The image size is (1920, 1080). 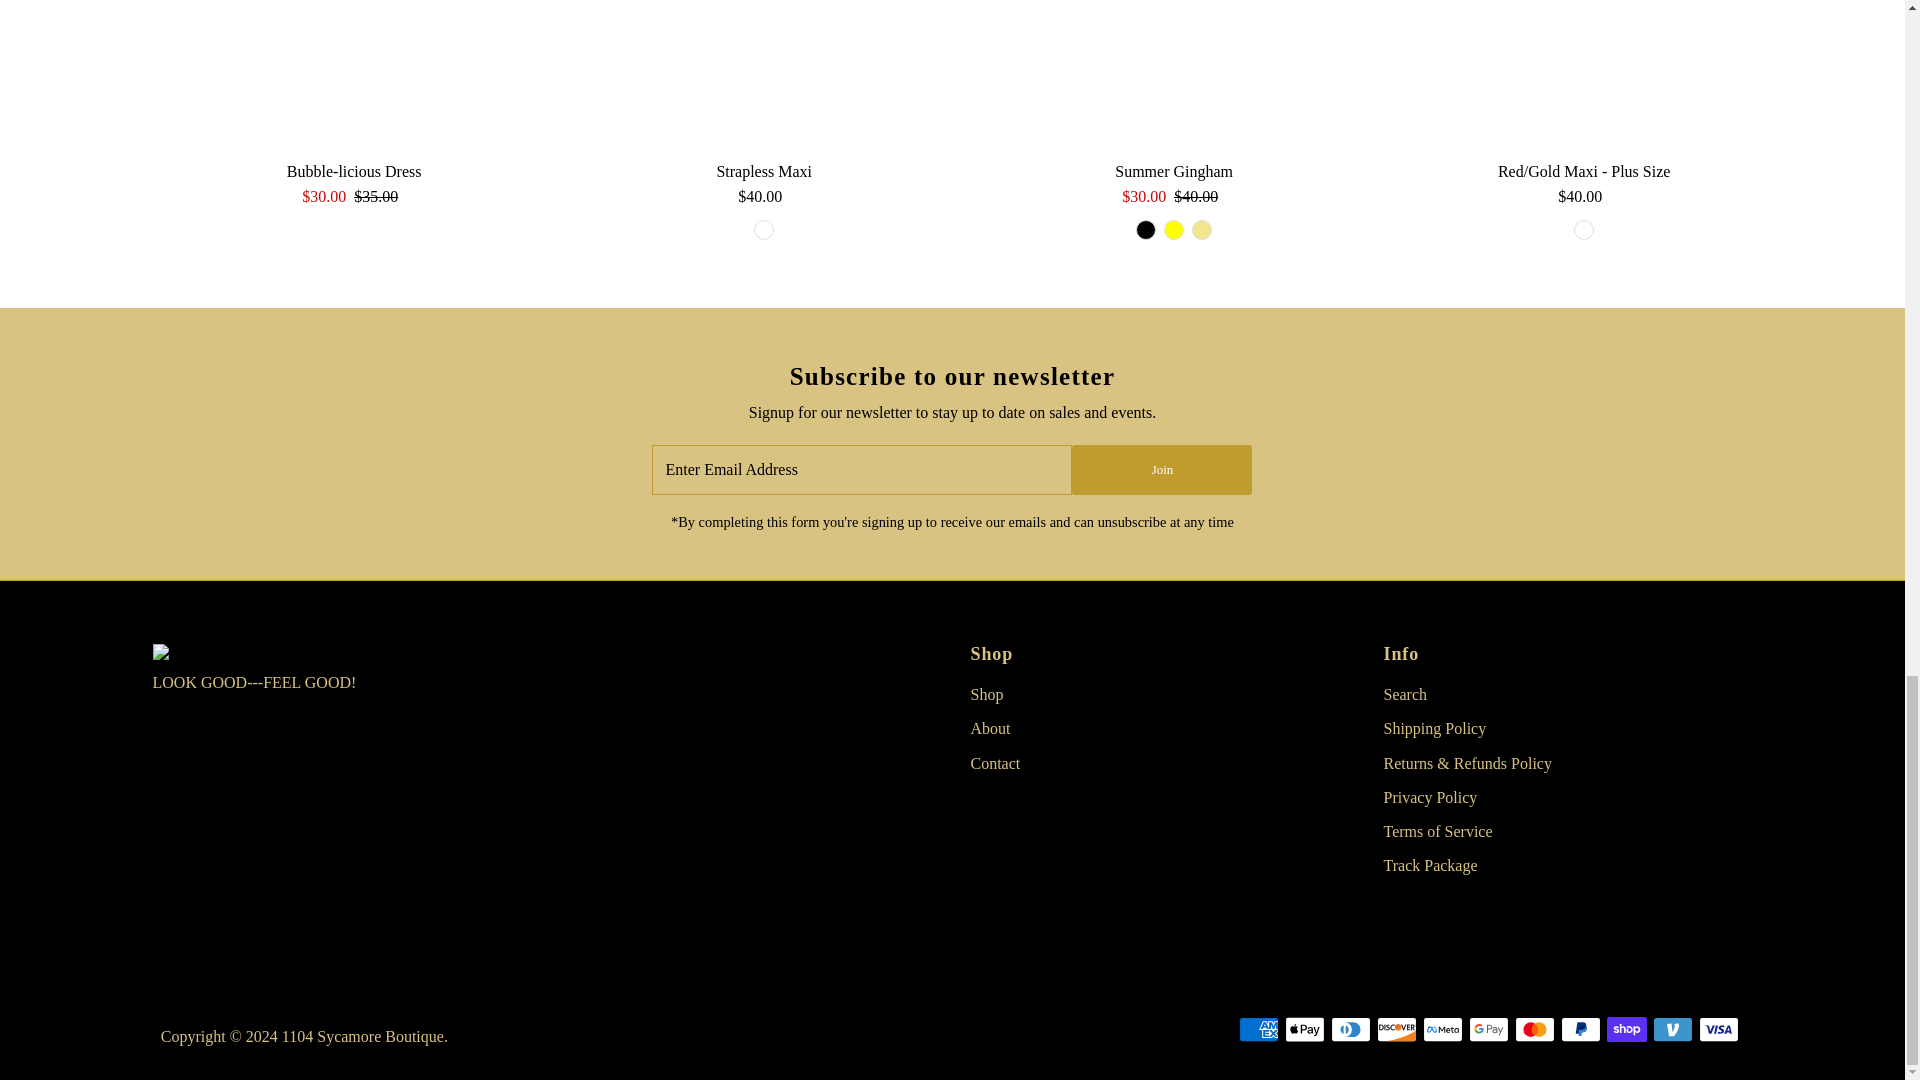 What do you see at coordinates (1488, 1030) in the screenshot?
I see `Google Pay` at bounding box center [1488, 1030].